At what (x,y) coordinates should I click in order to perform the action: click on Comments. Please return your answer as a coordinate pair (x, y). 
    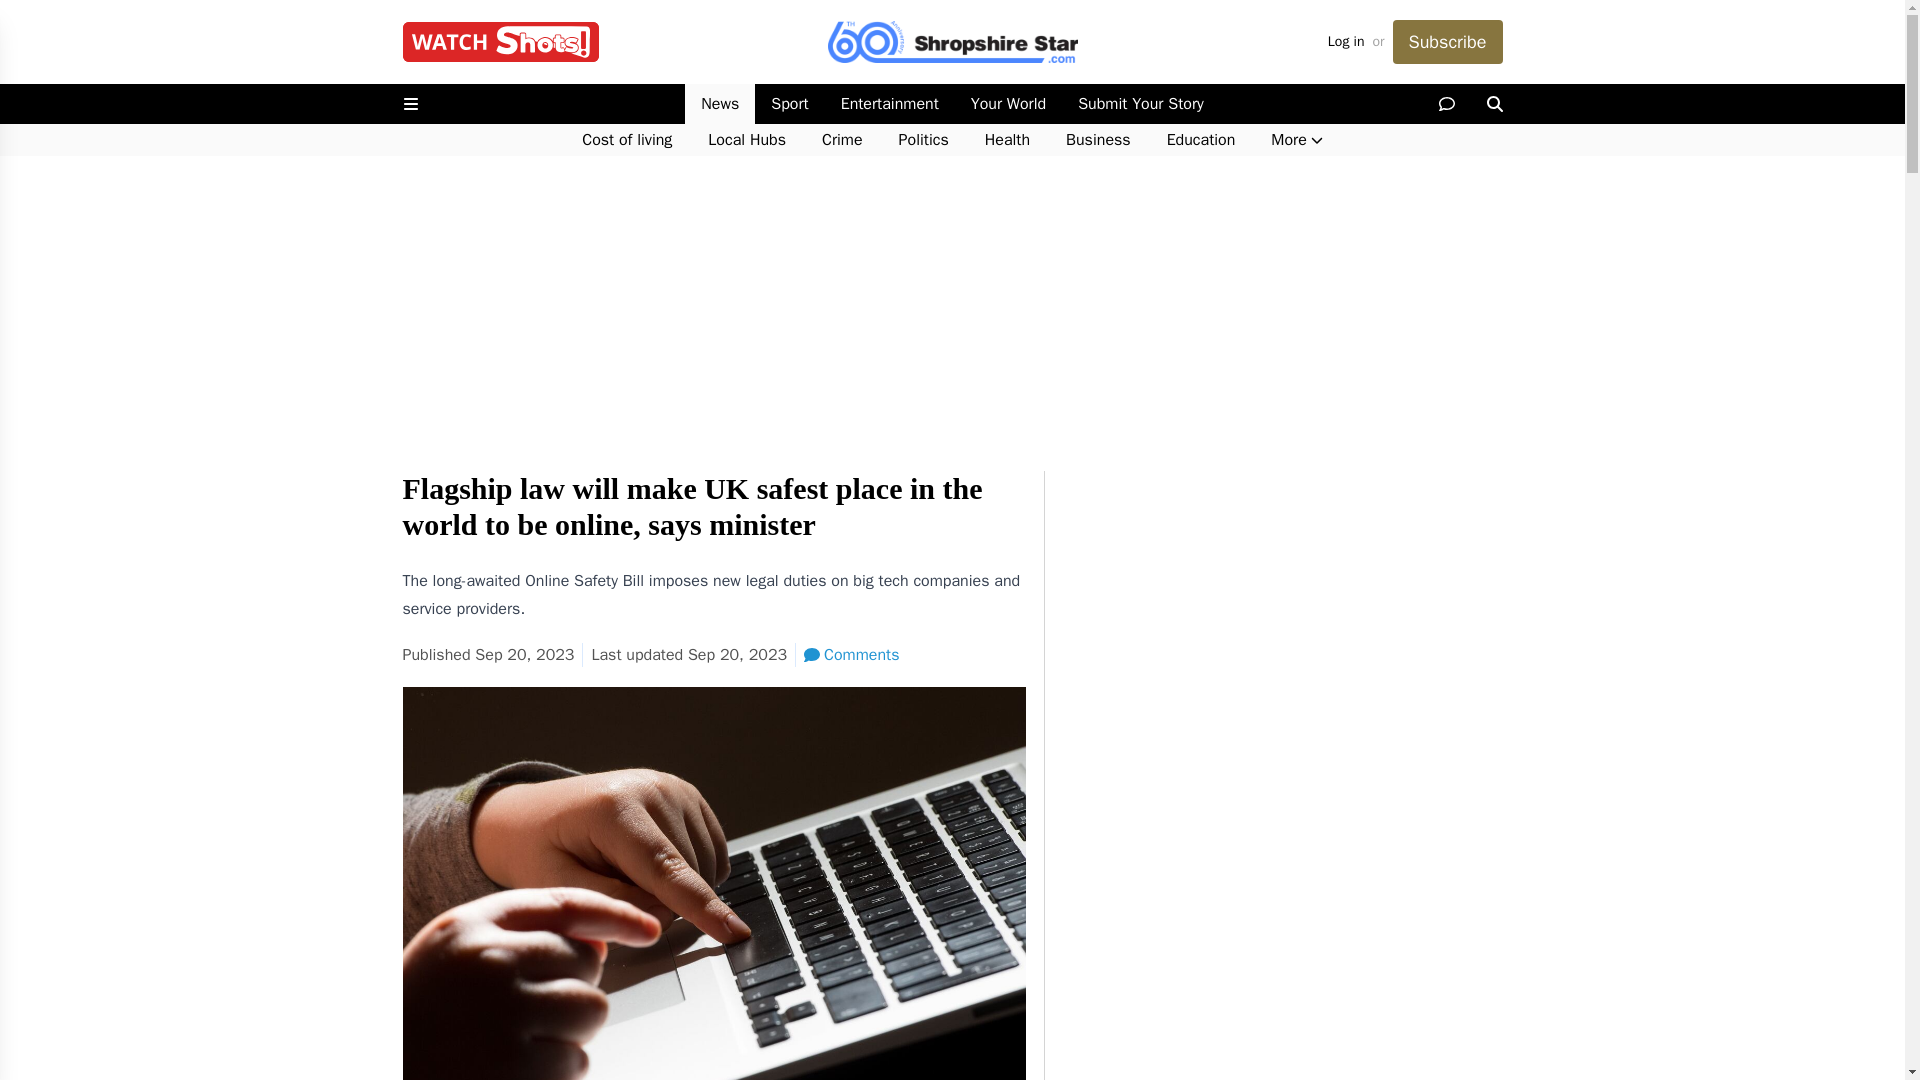
    Looking at the image, I should click on (851, 654).